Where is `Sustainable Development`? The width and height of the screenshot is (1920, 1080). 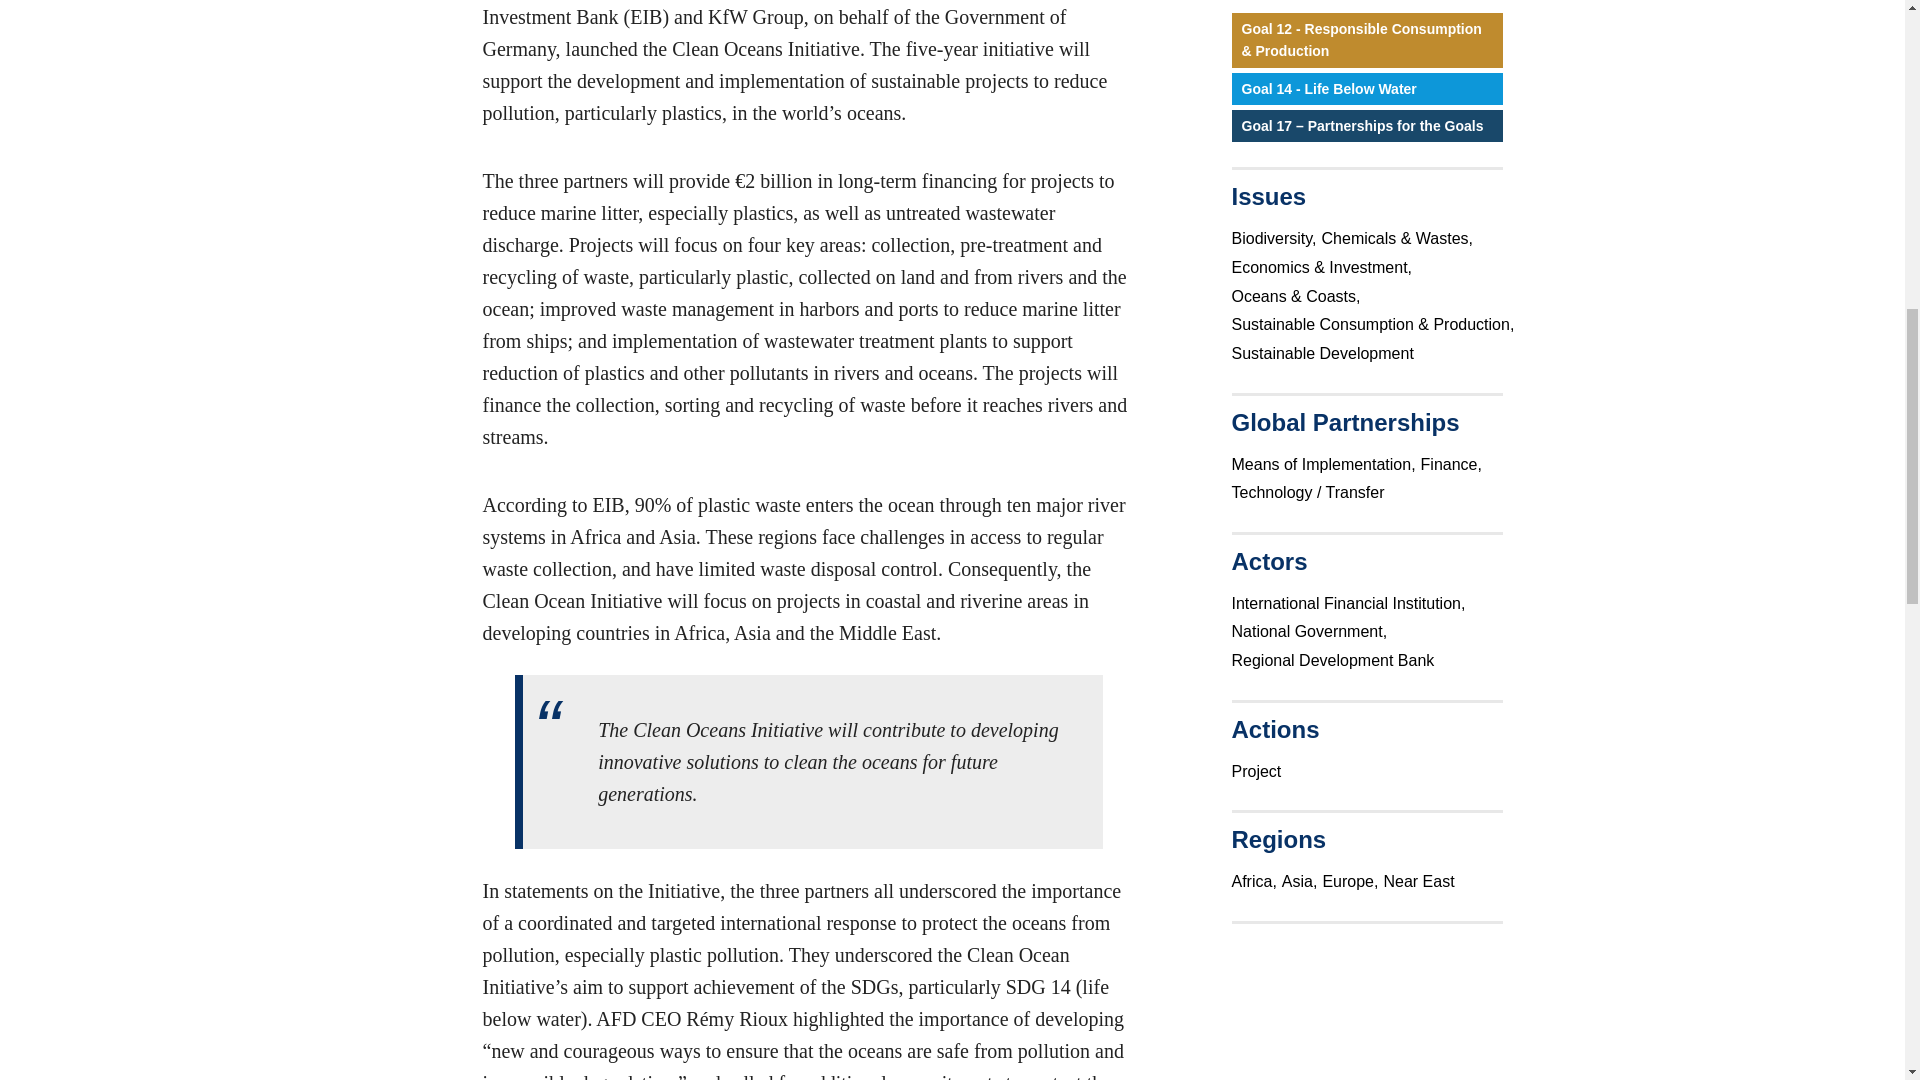
Sustainable Development is located at coordinates (1325, 352).